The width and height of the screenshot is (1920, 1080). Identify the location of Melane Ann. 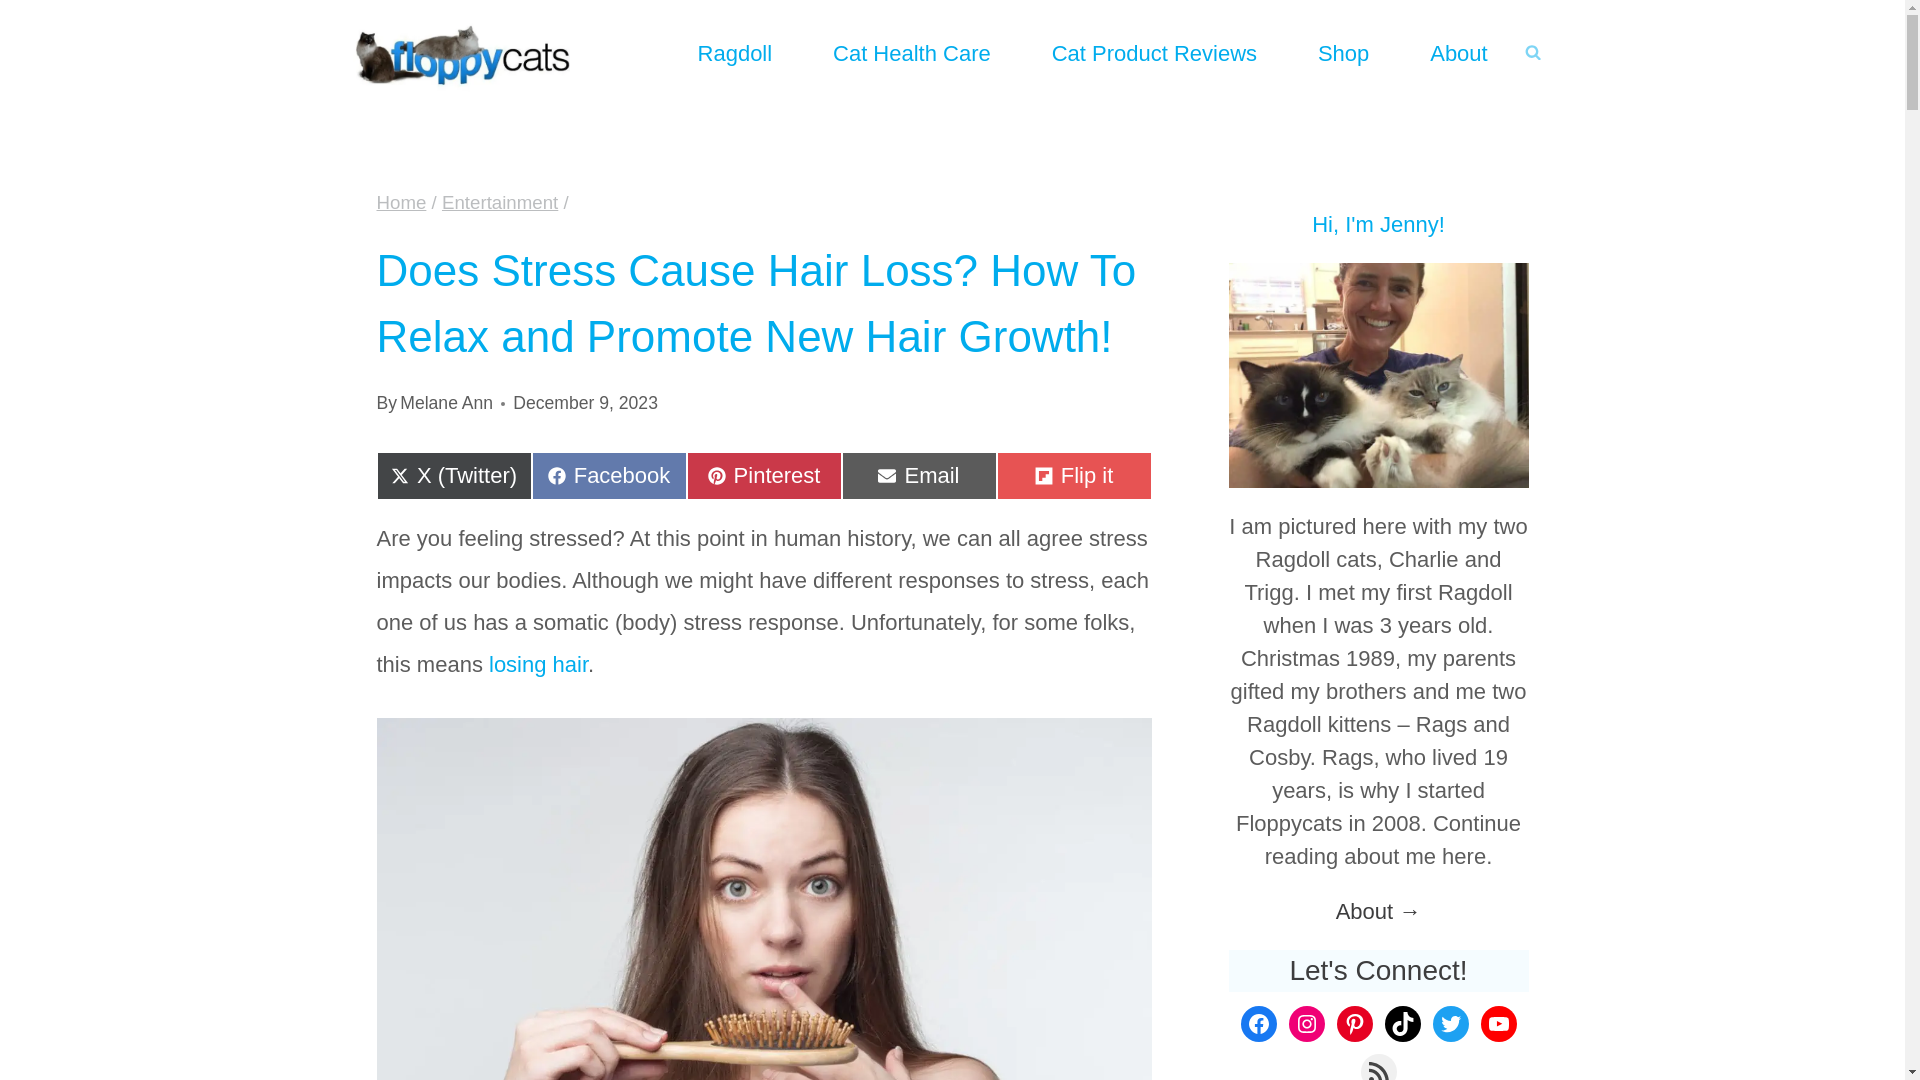
(446, 402).